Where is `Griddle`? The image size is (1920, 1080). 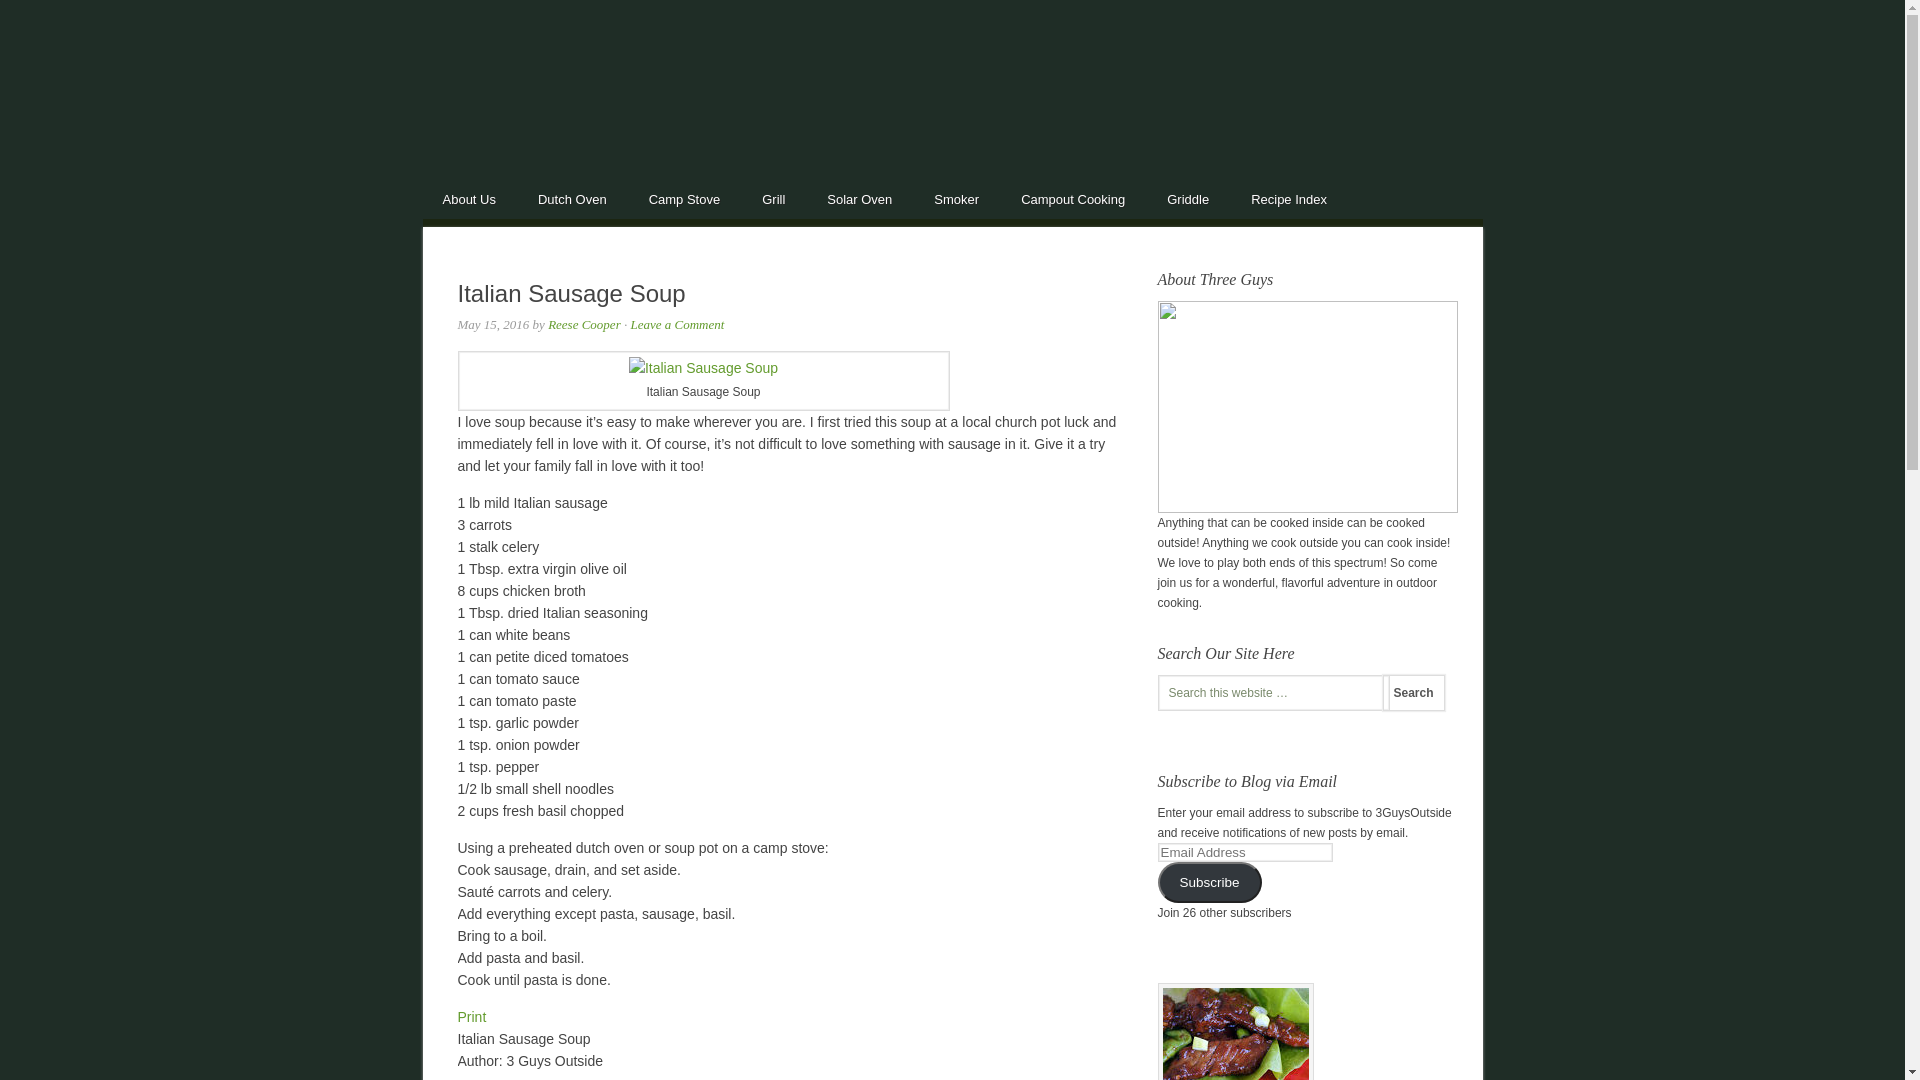 Griddle is located at coordinates (1189, 198).